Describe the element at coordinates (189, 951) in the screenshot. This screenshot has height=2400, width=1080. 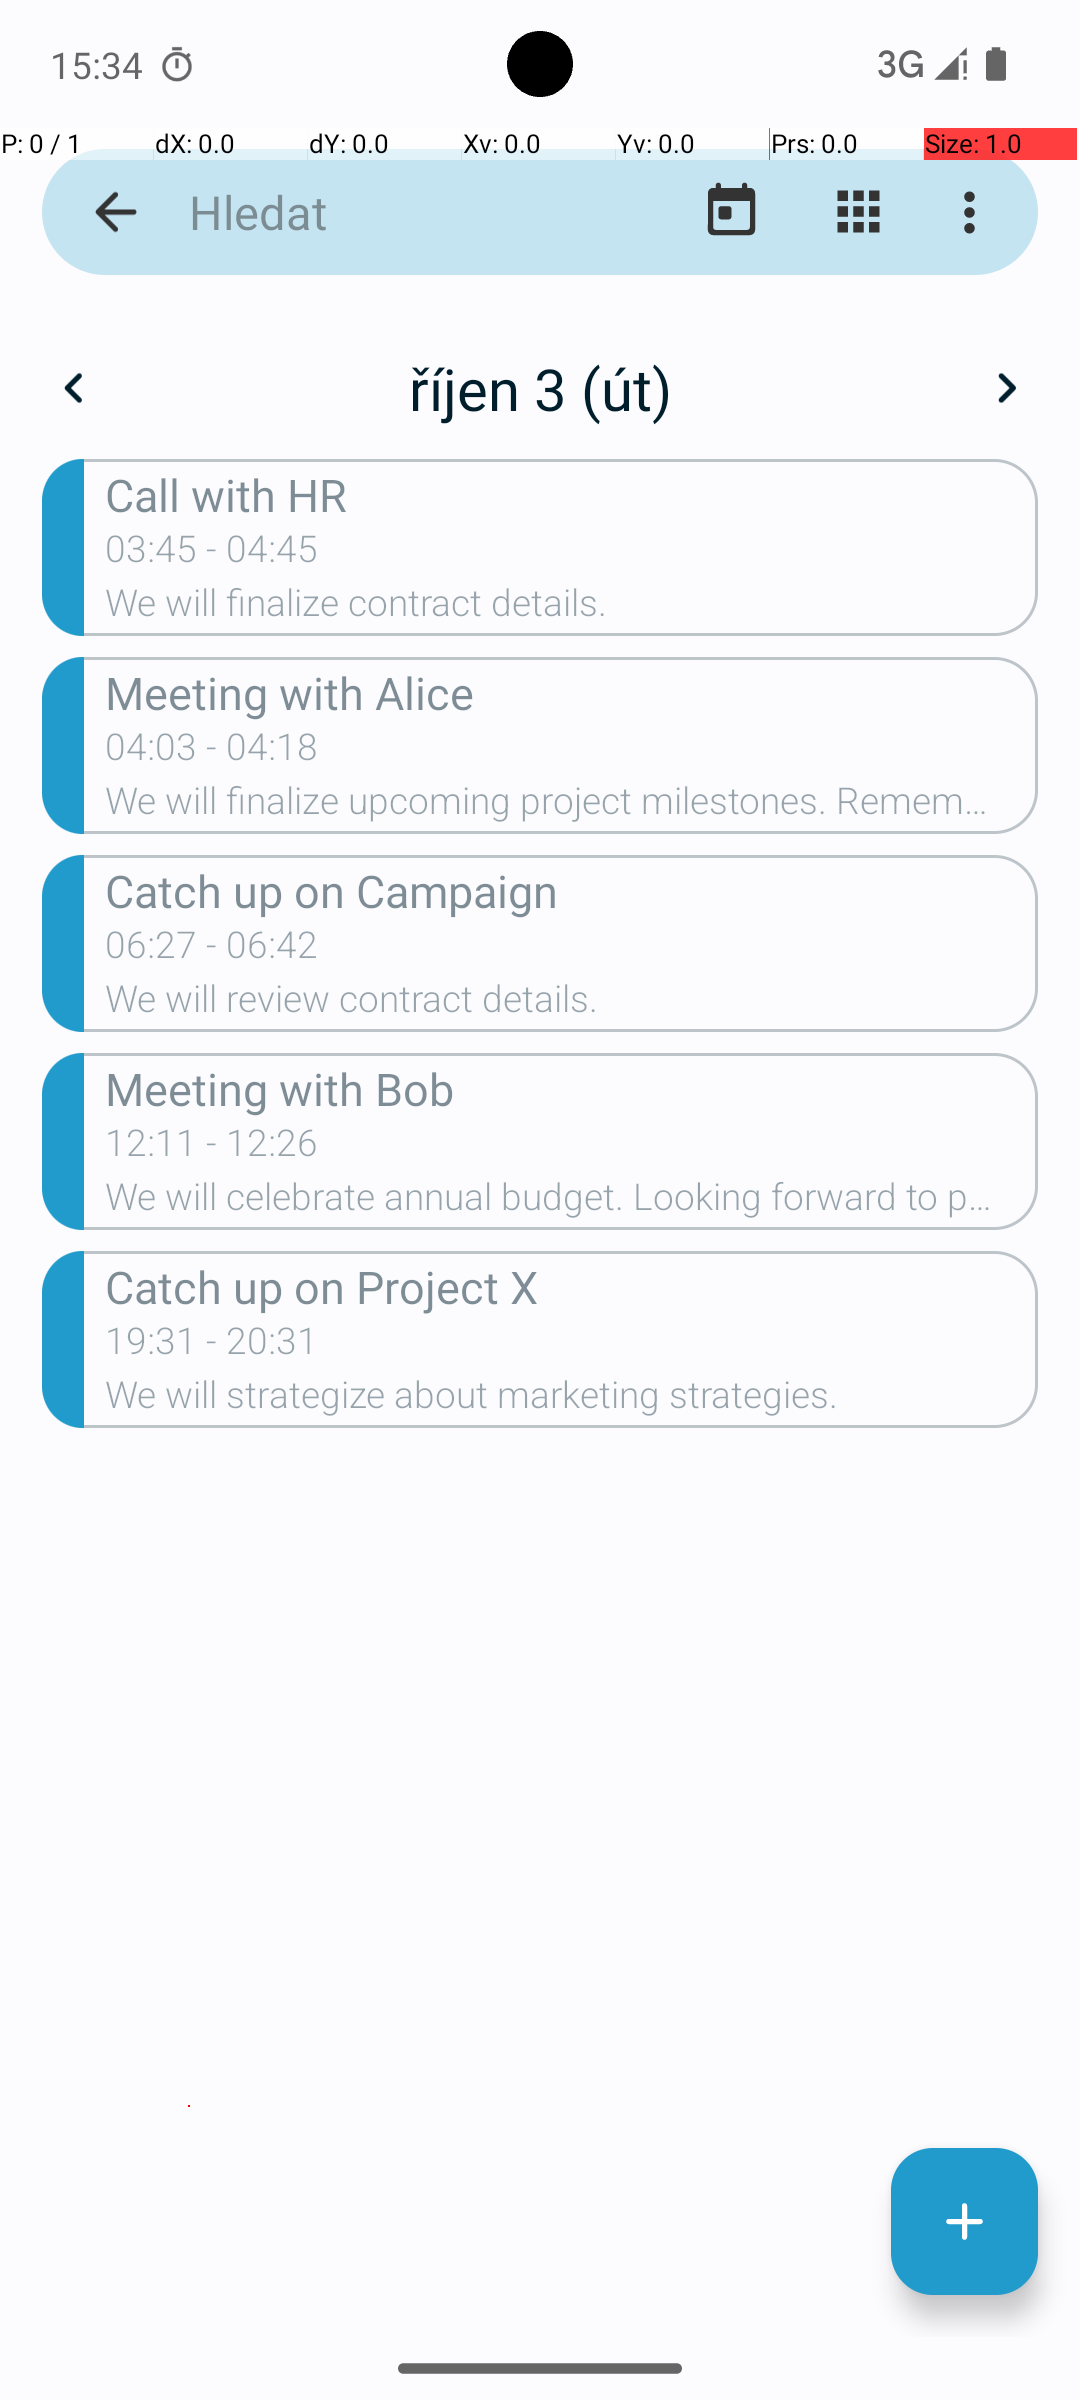
I see `DUBEN` at that location.